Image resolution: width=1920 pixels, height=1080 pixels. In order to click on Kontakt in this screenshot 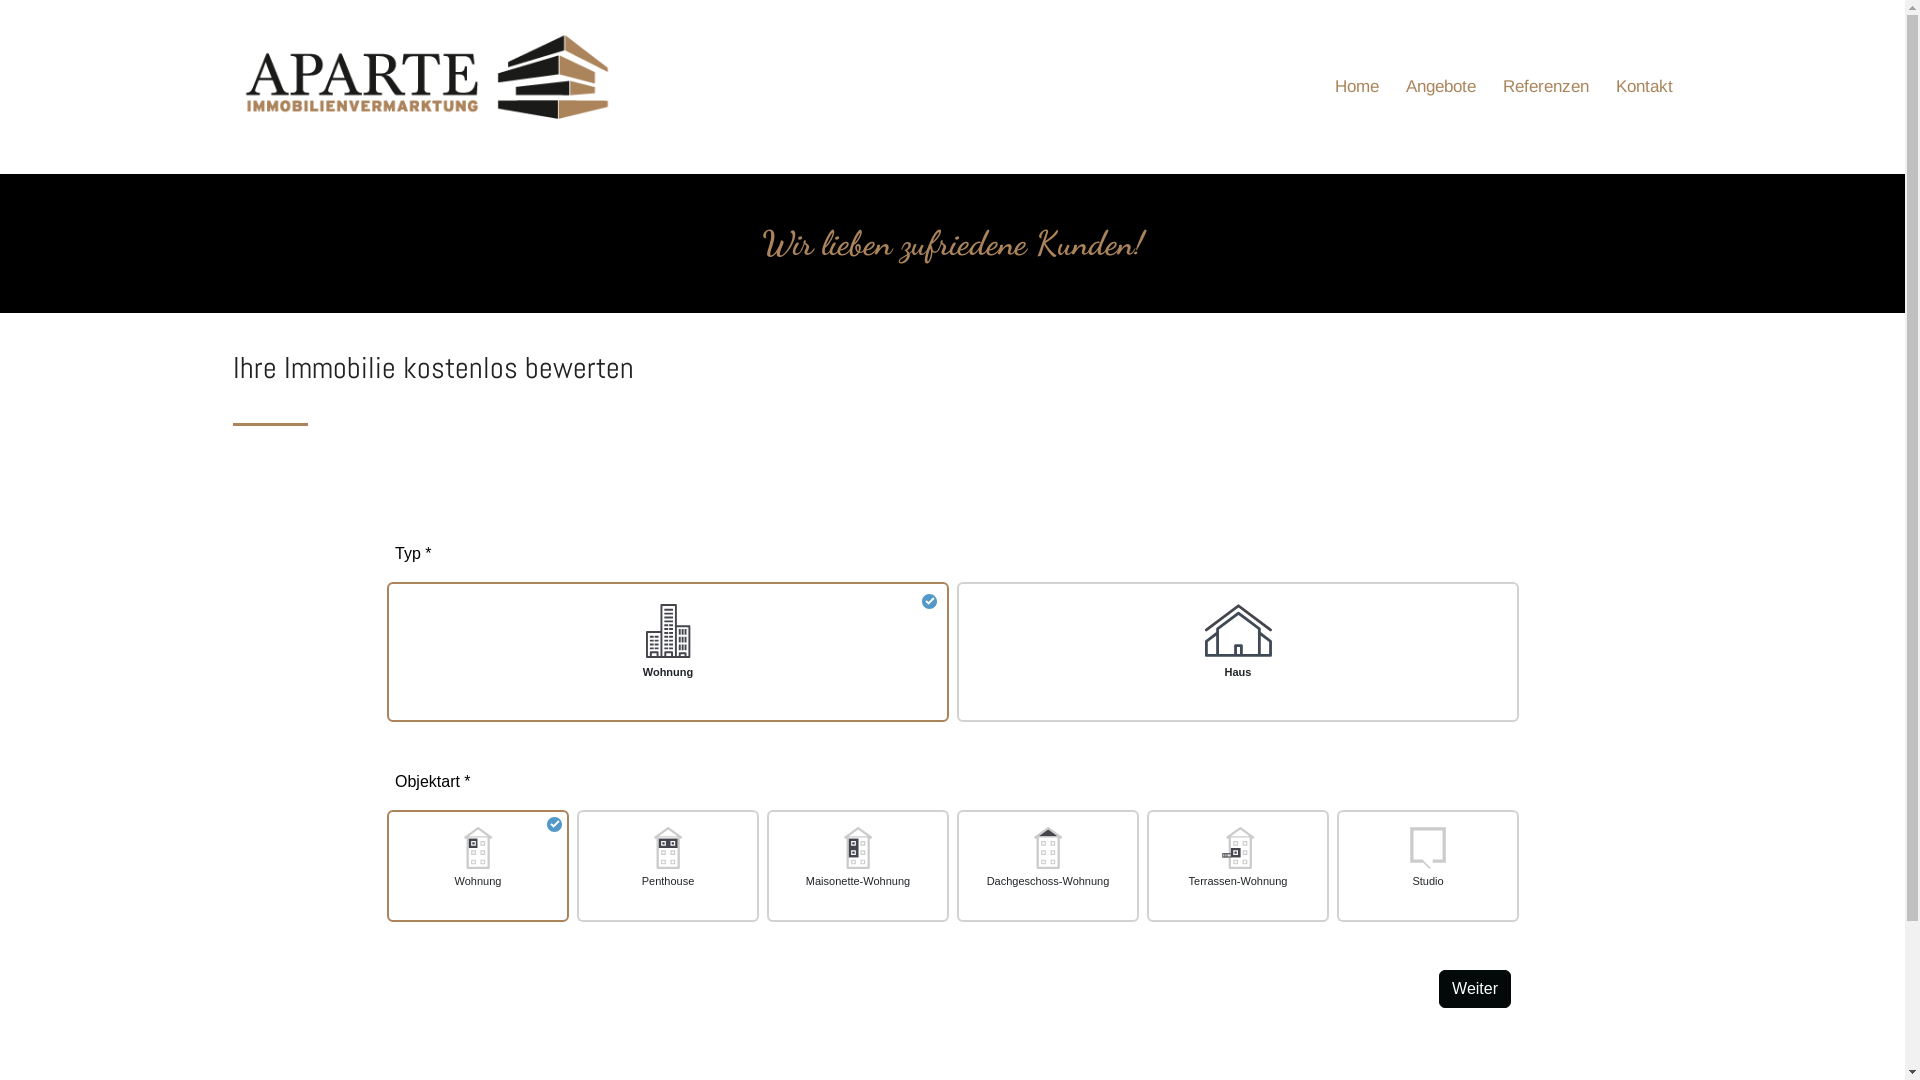, I will do `click(1644, 127)`.